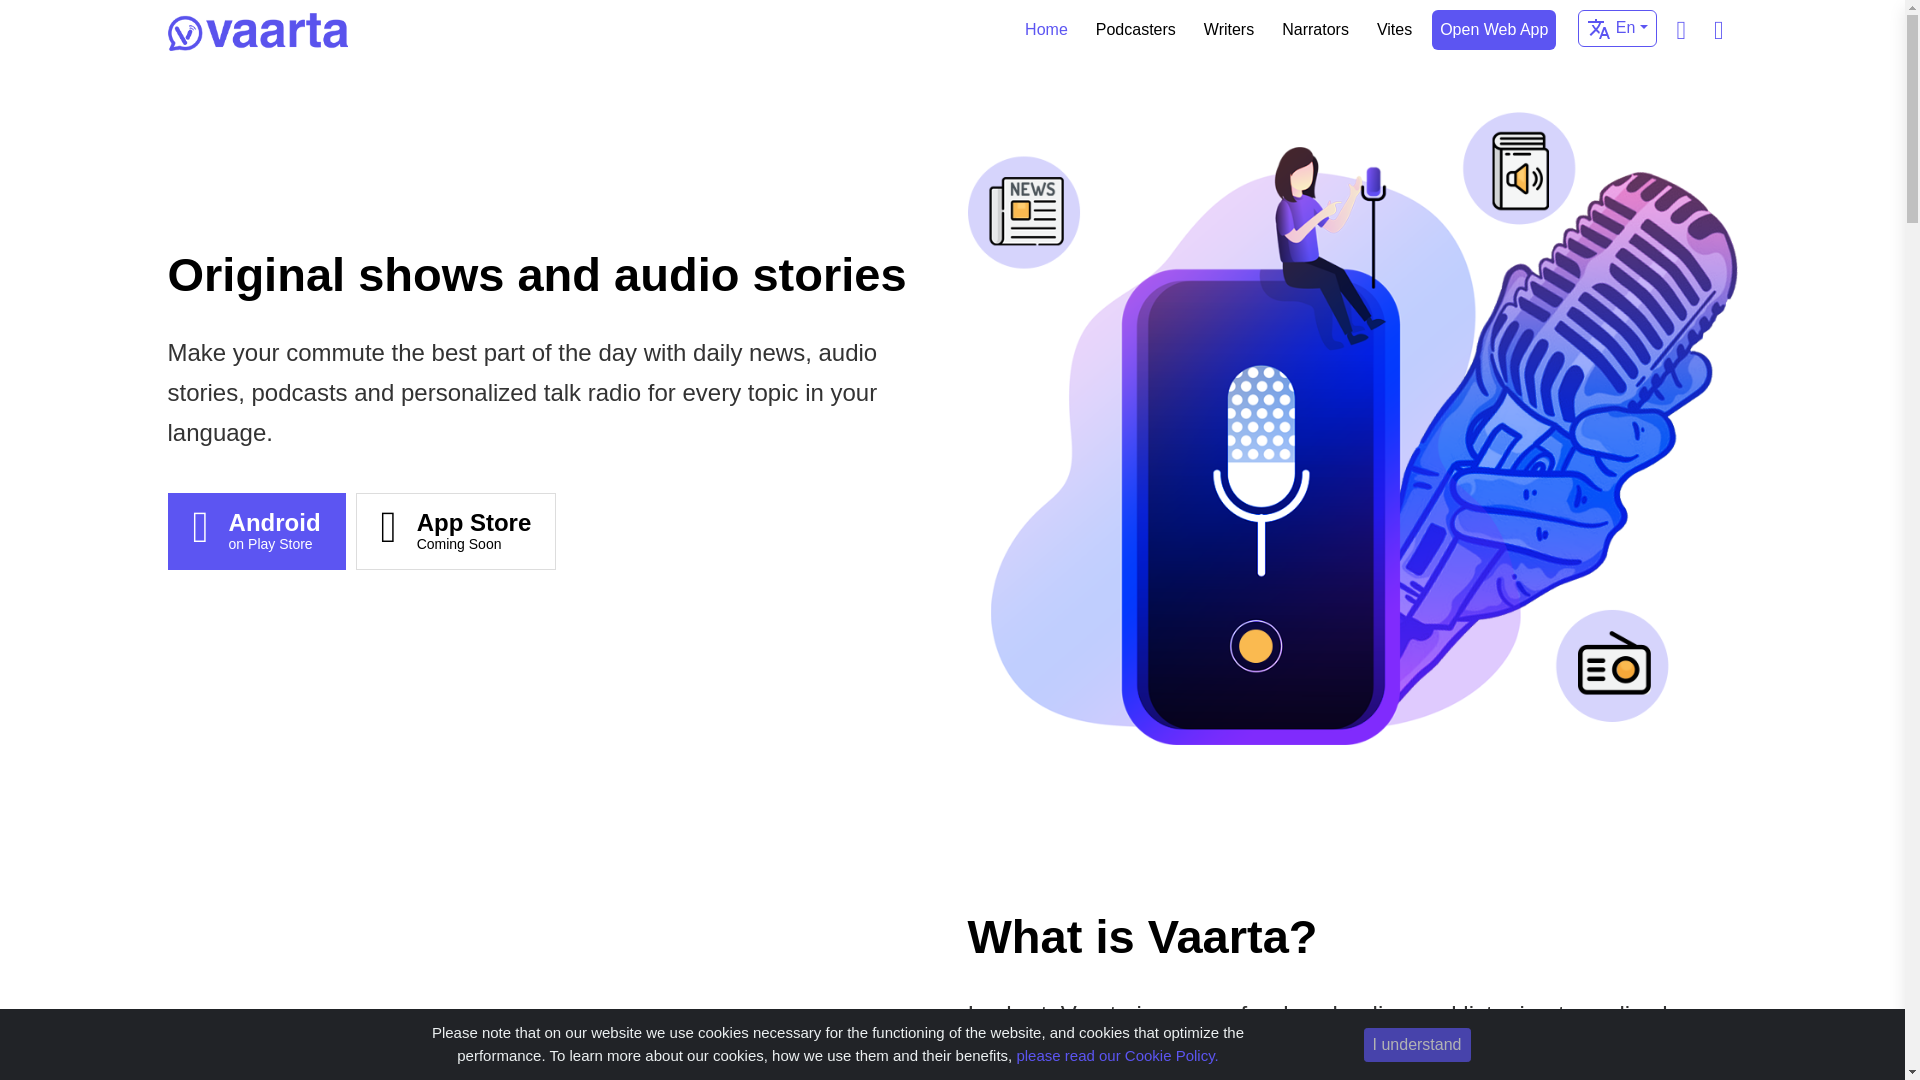 This screenshot has height=1080, width=1920. Describe the element at coordinates (1316, 29) in the screenshot. I see `Vites` at that location.